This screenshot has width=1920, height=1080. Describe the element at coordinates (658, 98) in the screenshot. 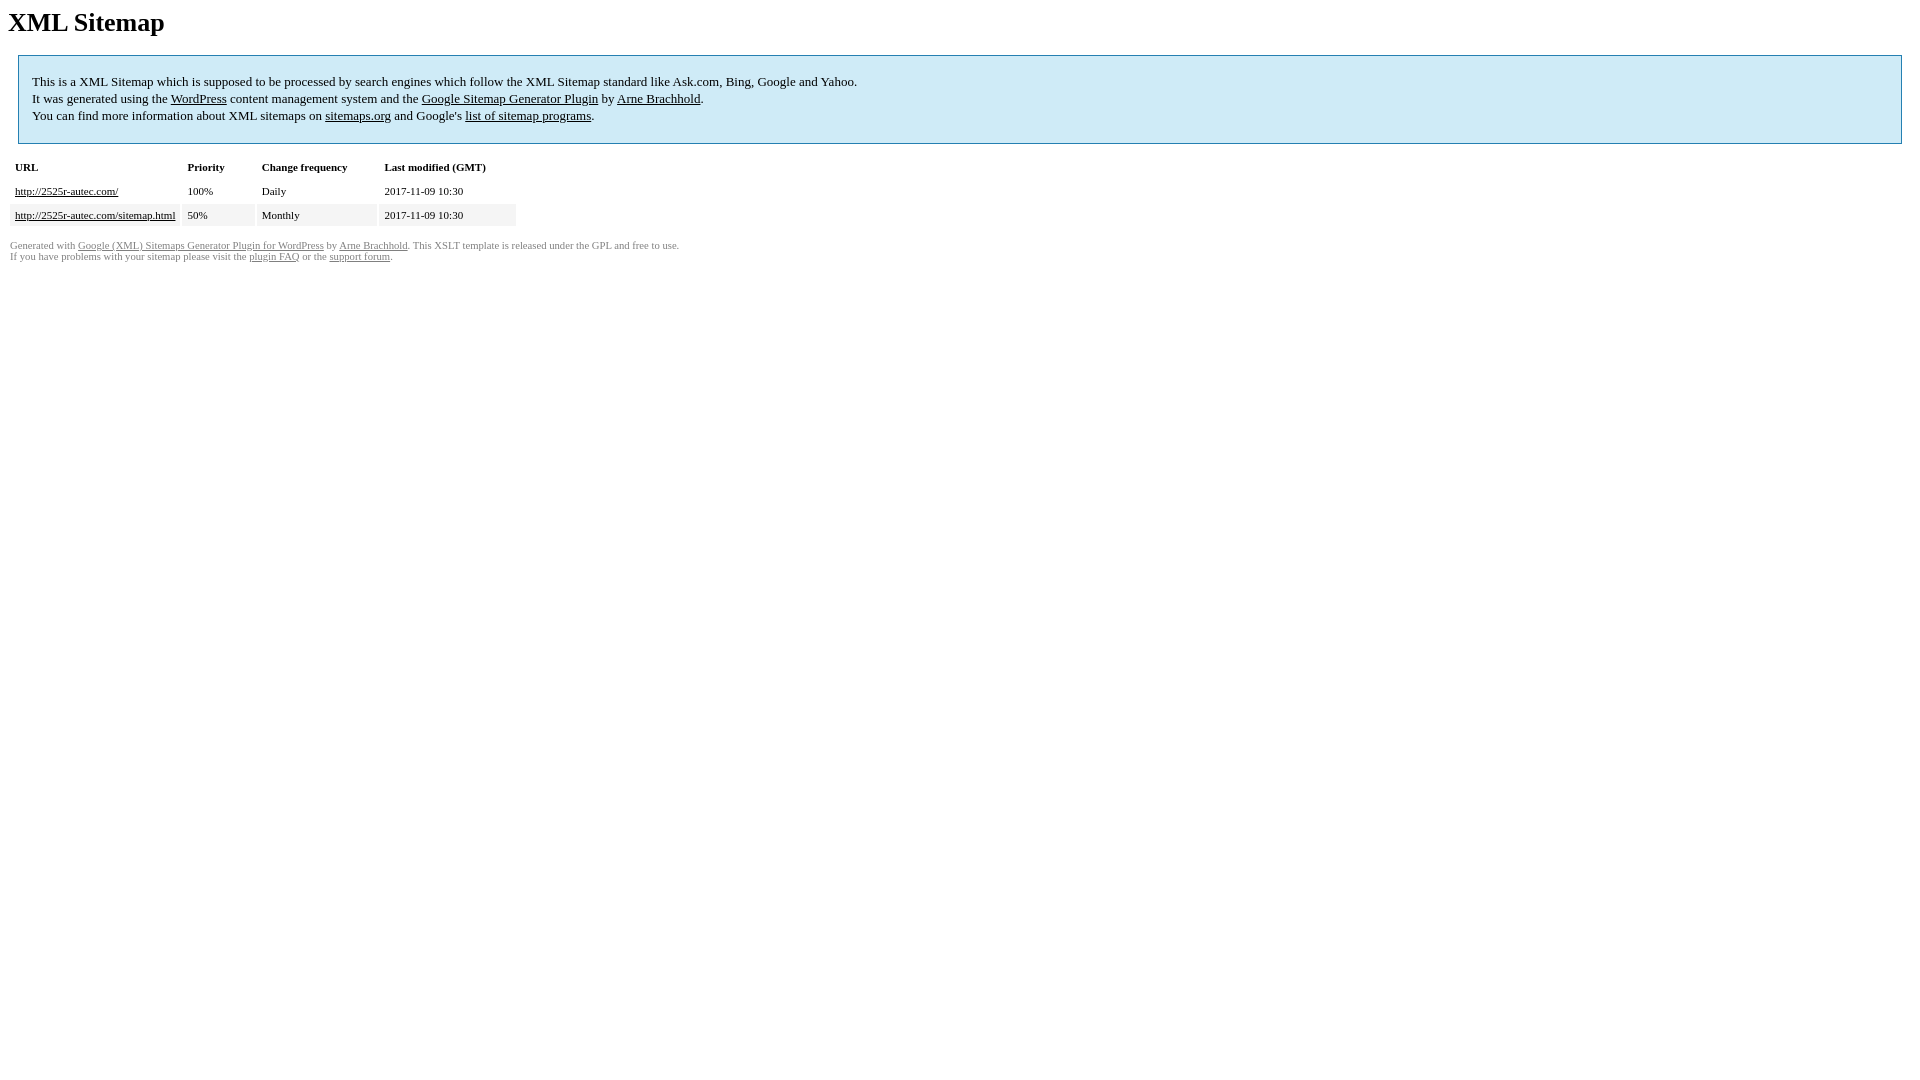

I see `Arne Brachhold` at that location.